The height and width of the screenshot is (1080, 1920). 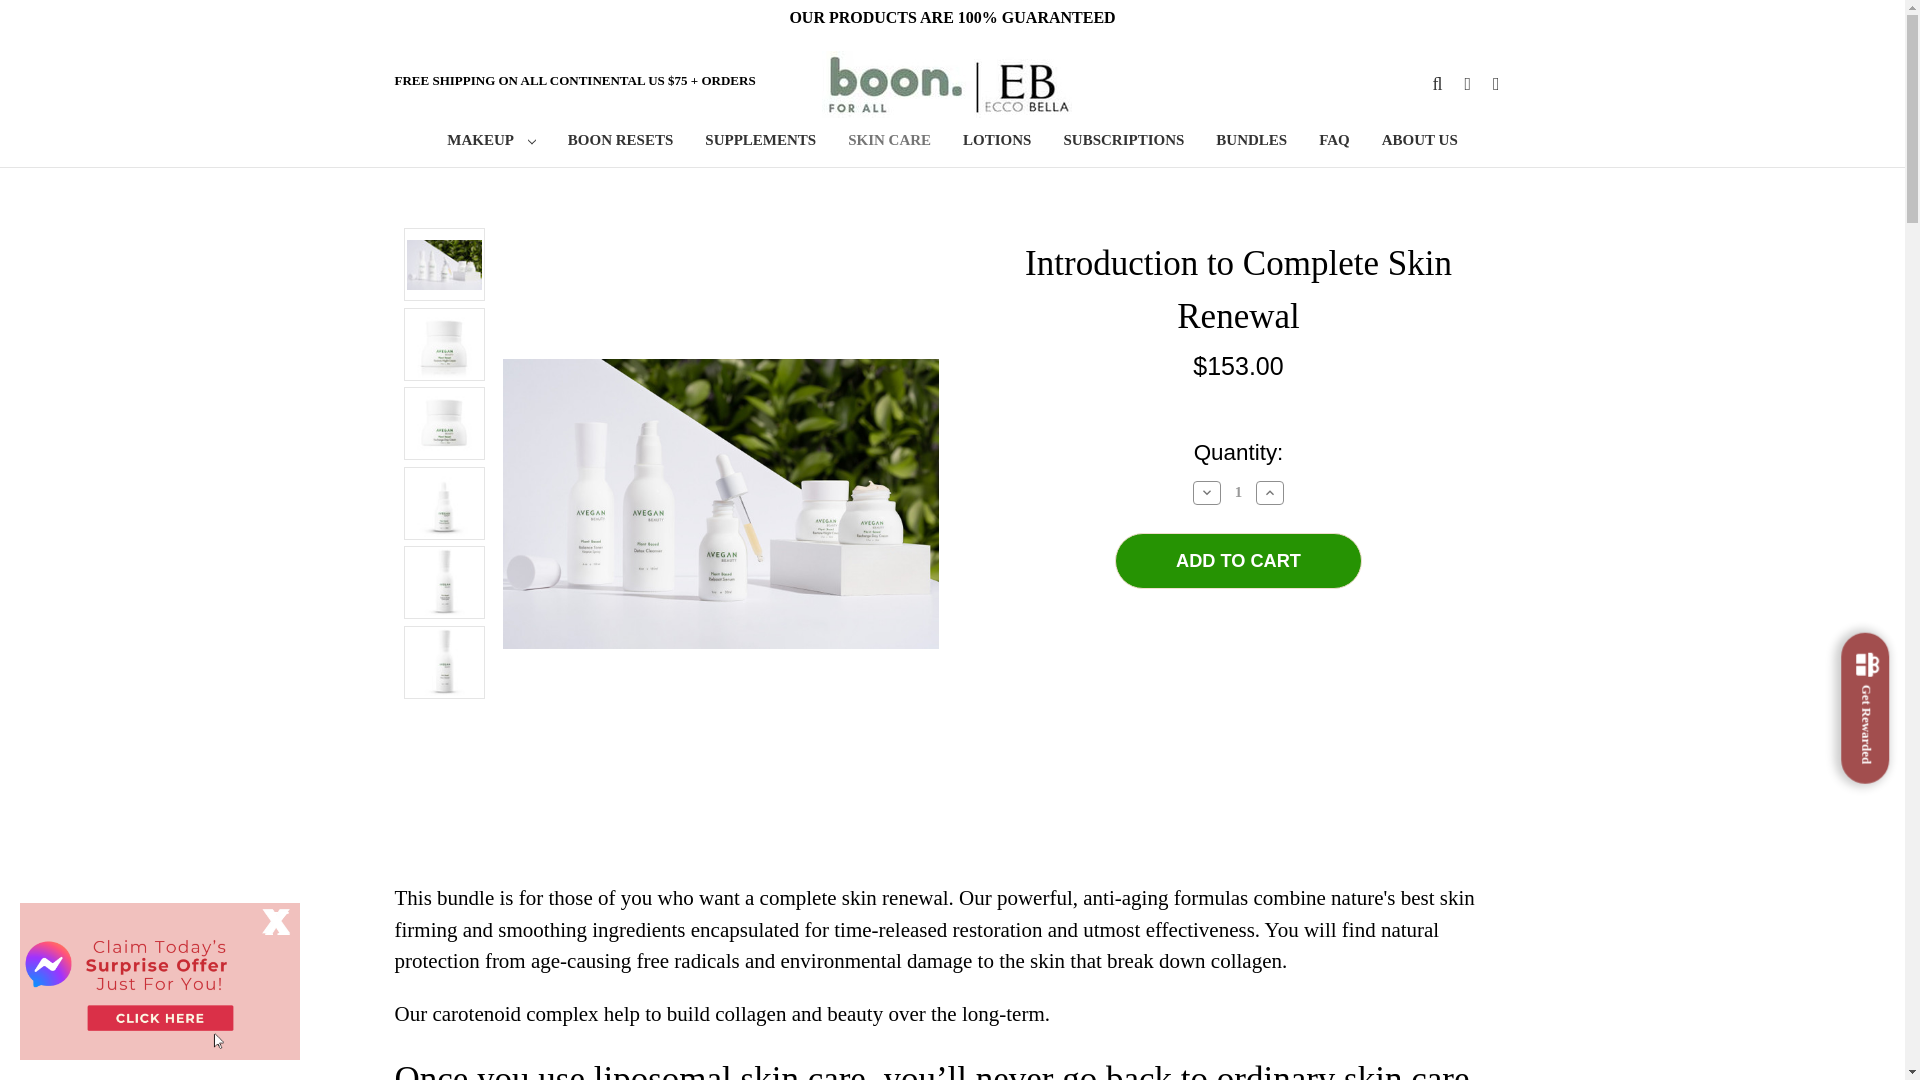 I want to click on SKIN CARE, so click(x=888, y=142).